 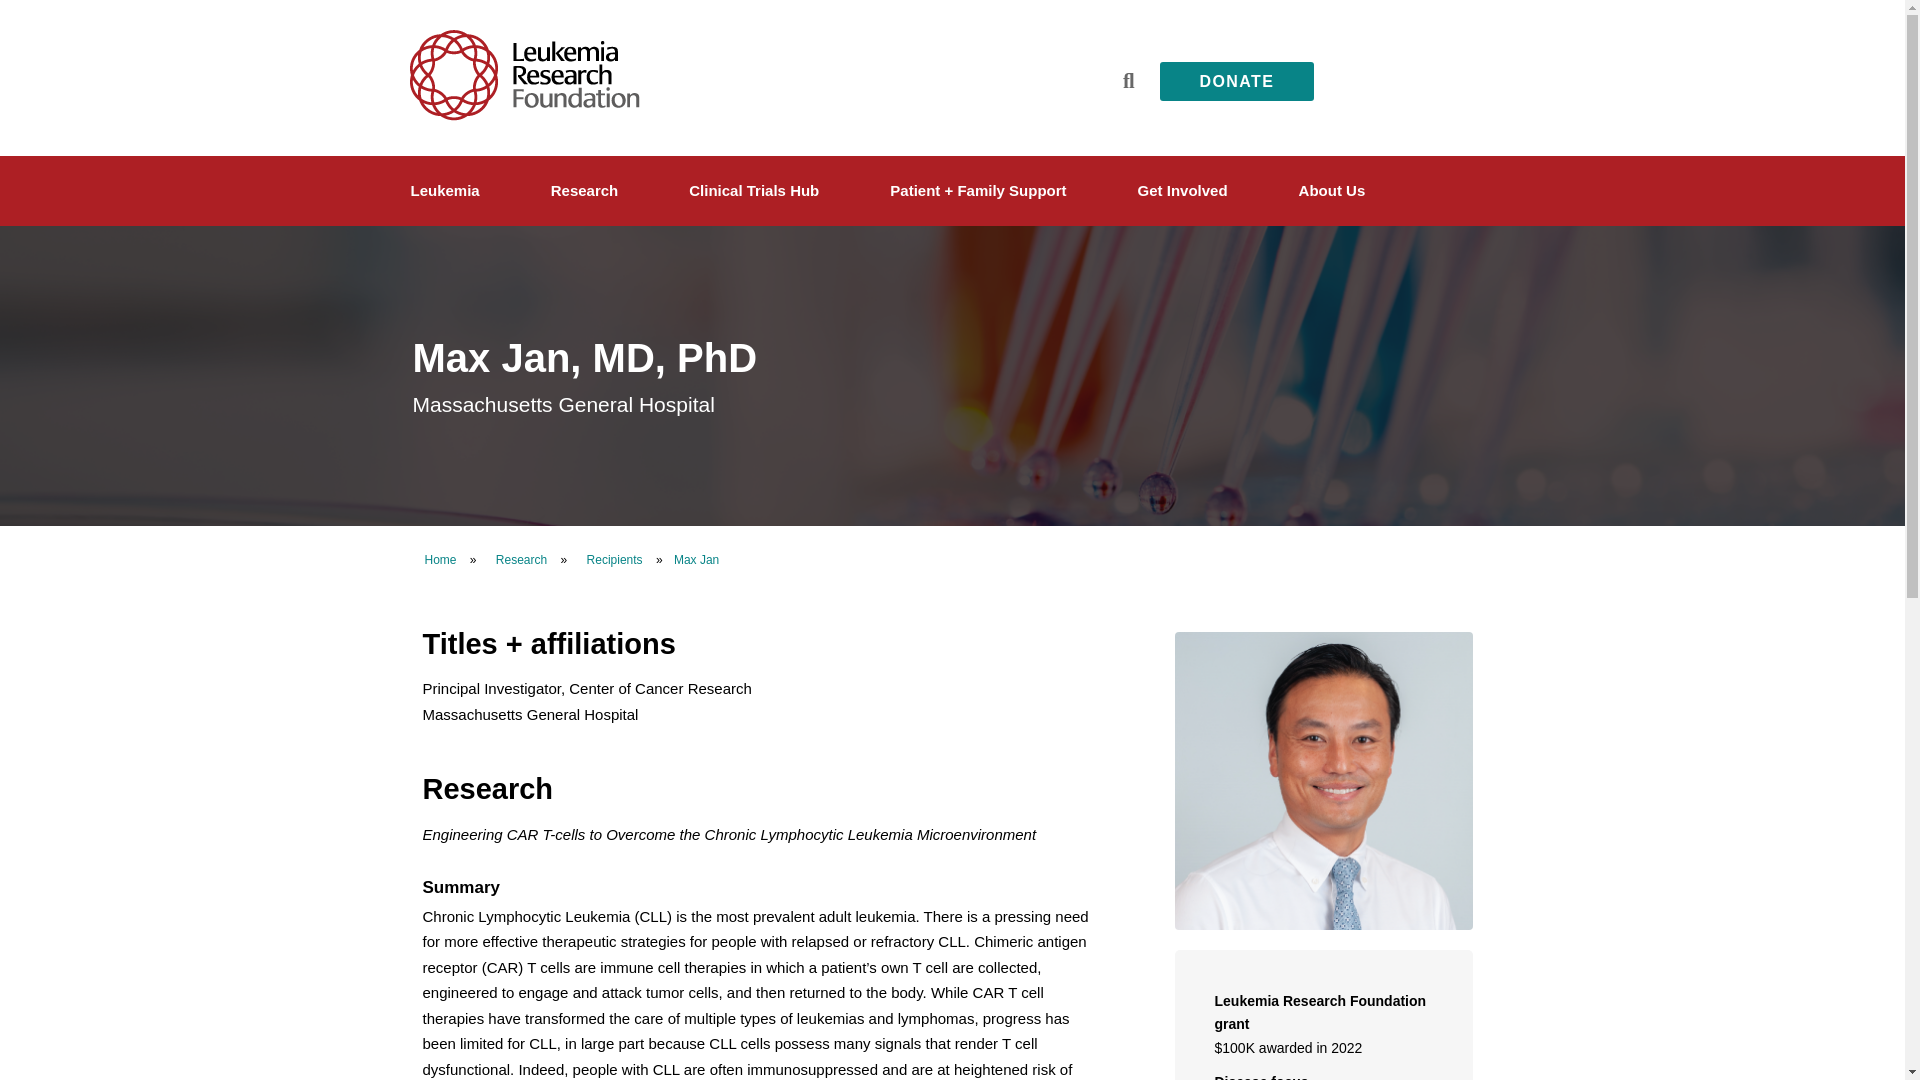 I want to click on LRF-Logo-website-230px-wide, so click(x=524, y=75).